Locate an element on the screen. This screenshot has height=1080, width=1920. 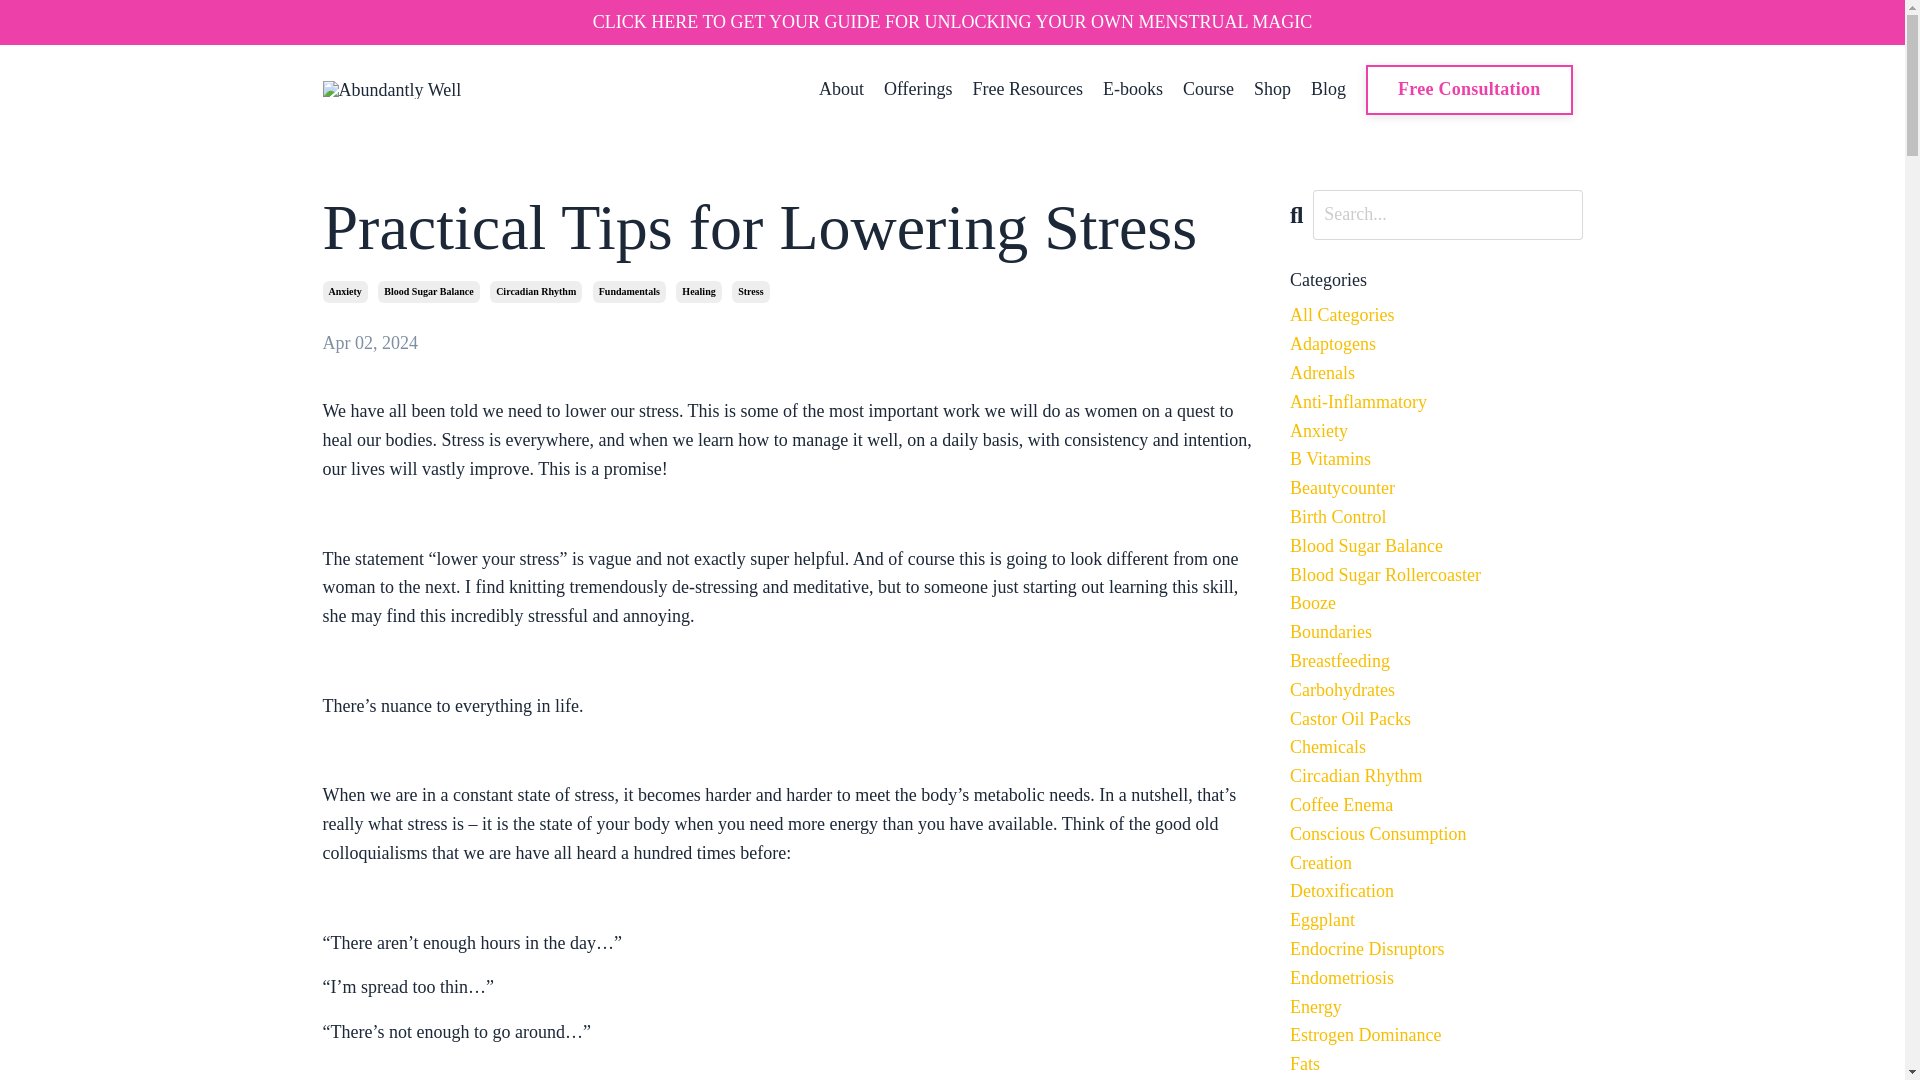
Course is located at coordinates (1208, 88).